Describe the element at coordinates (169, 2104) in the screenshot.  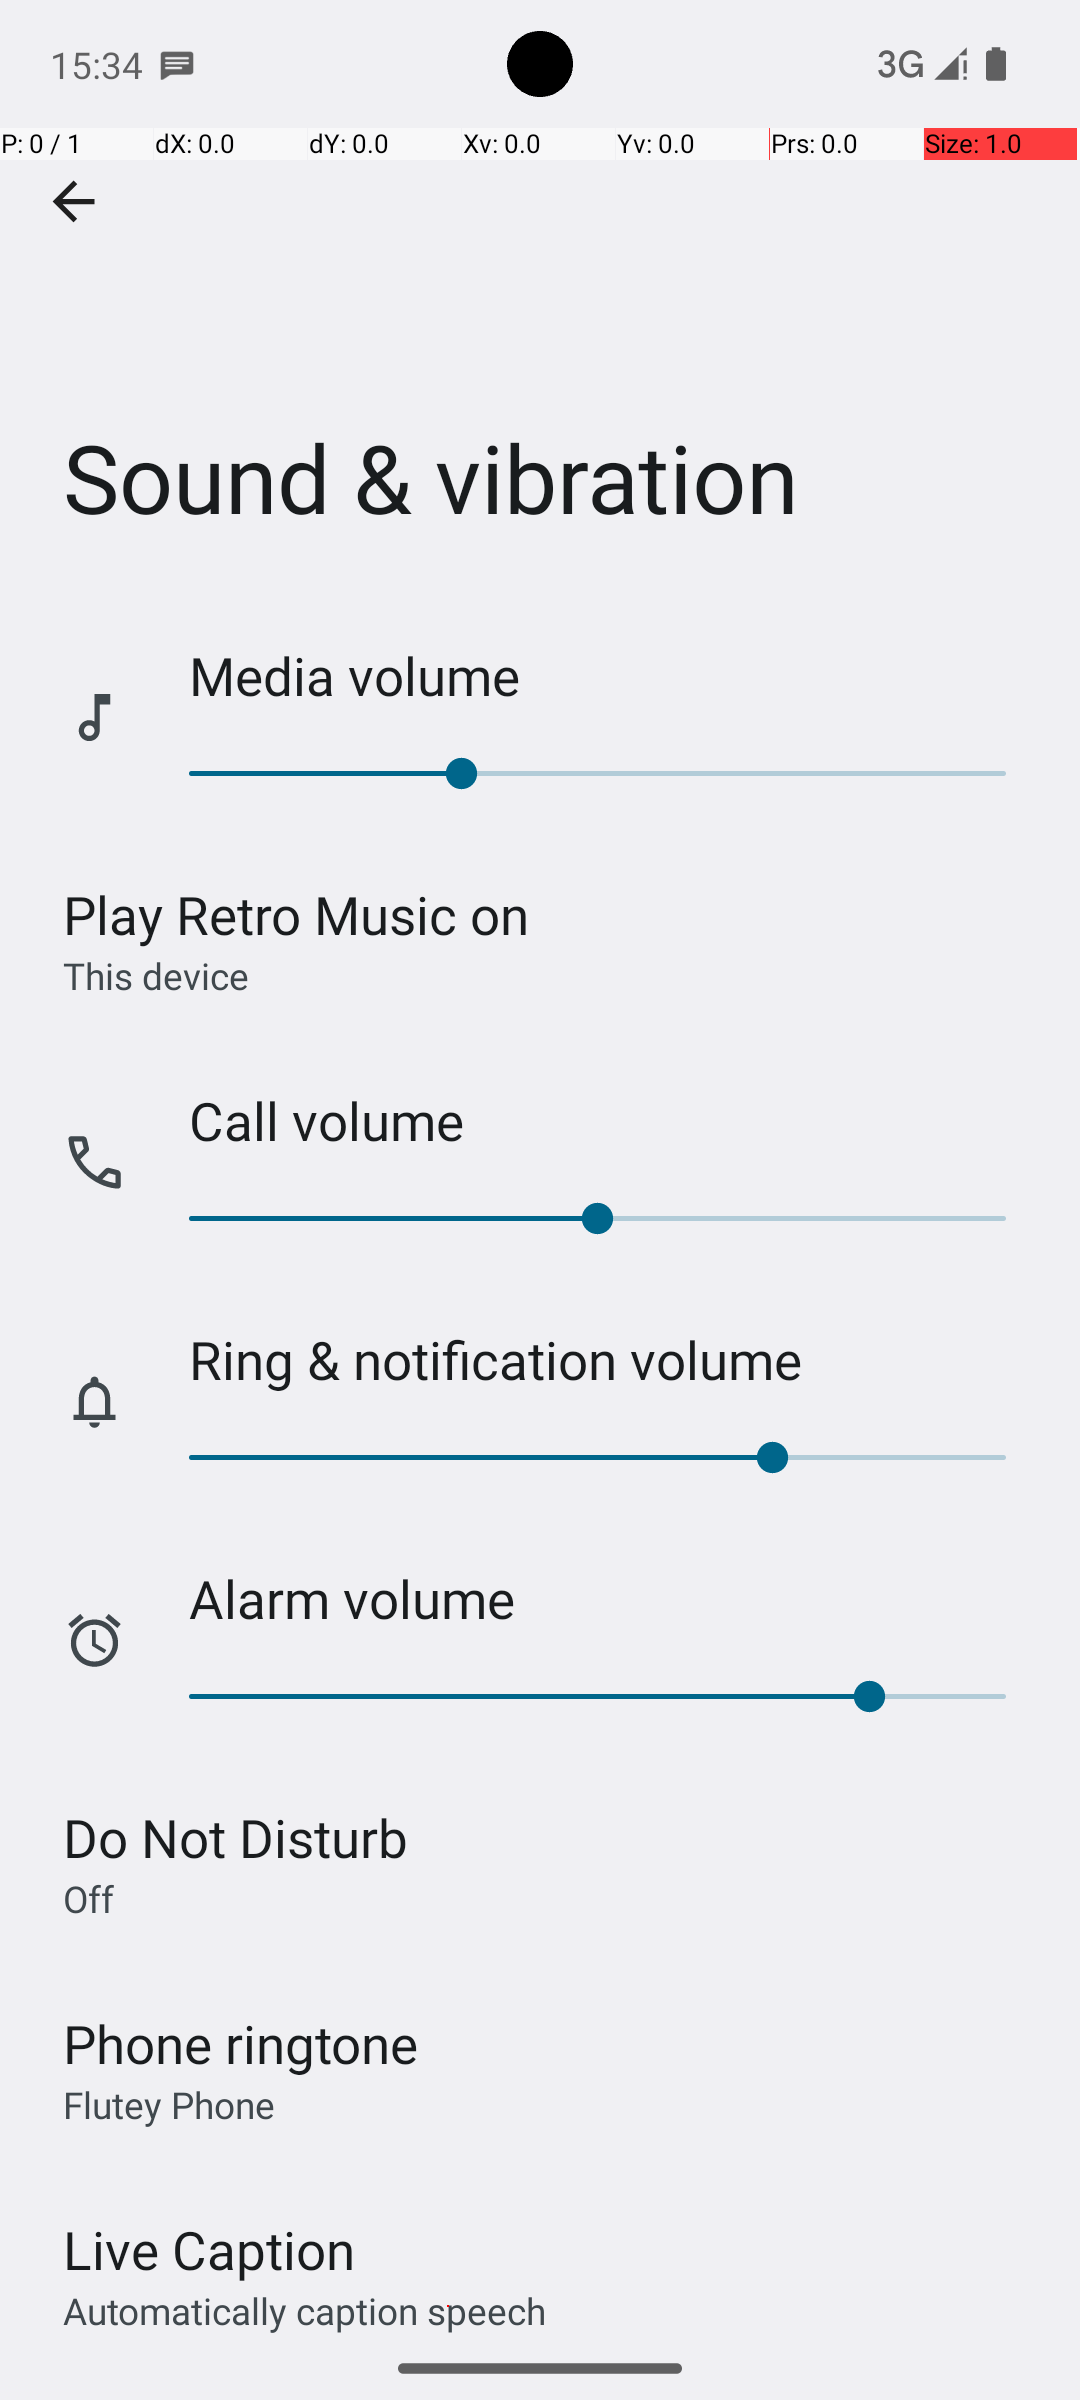
I see `Flutey Phone` at that location.